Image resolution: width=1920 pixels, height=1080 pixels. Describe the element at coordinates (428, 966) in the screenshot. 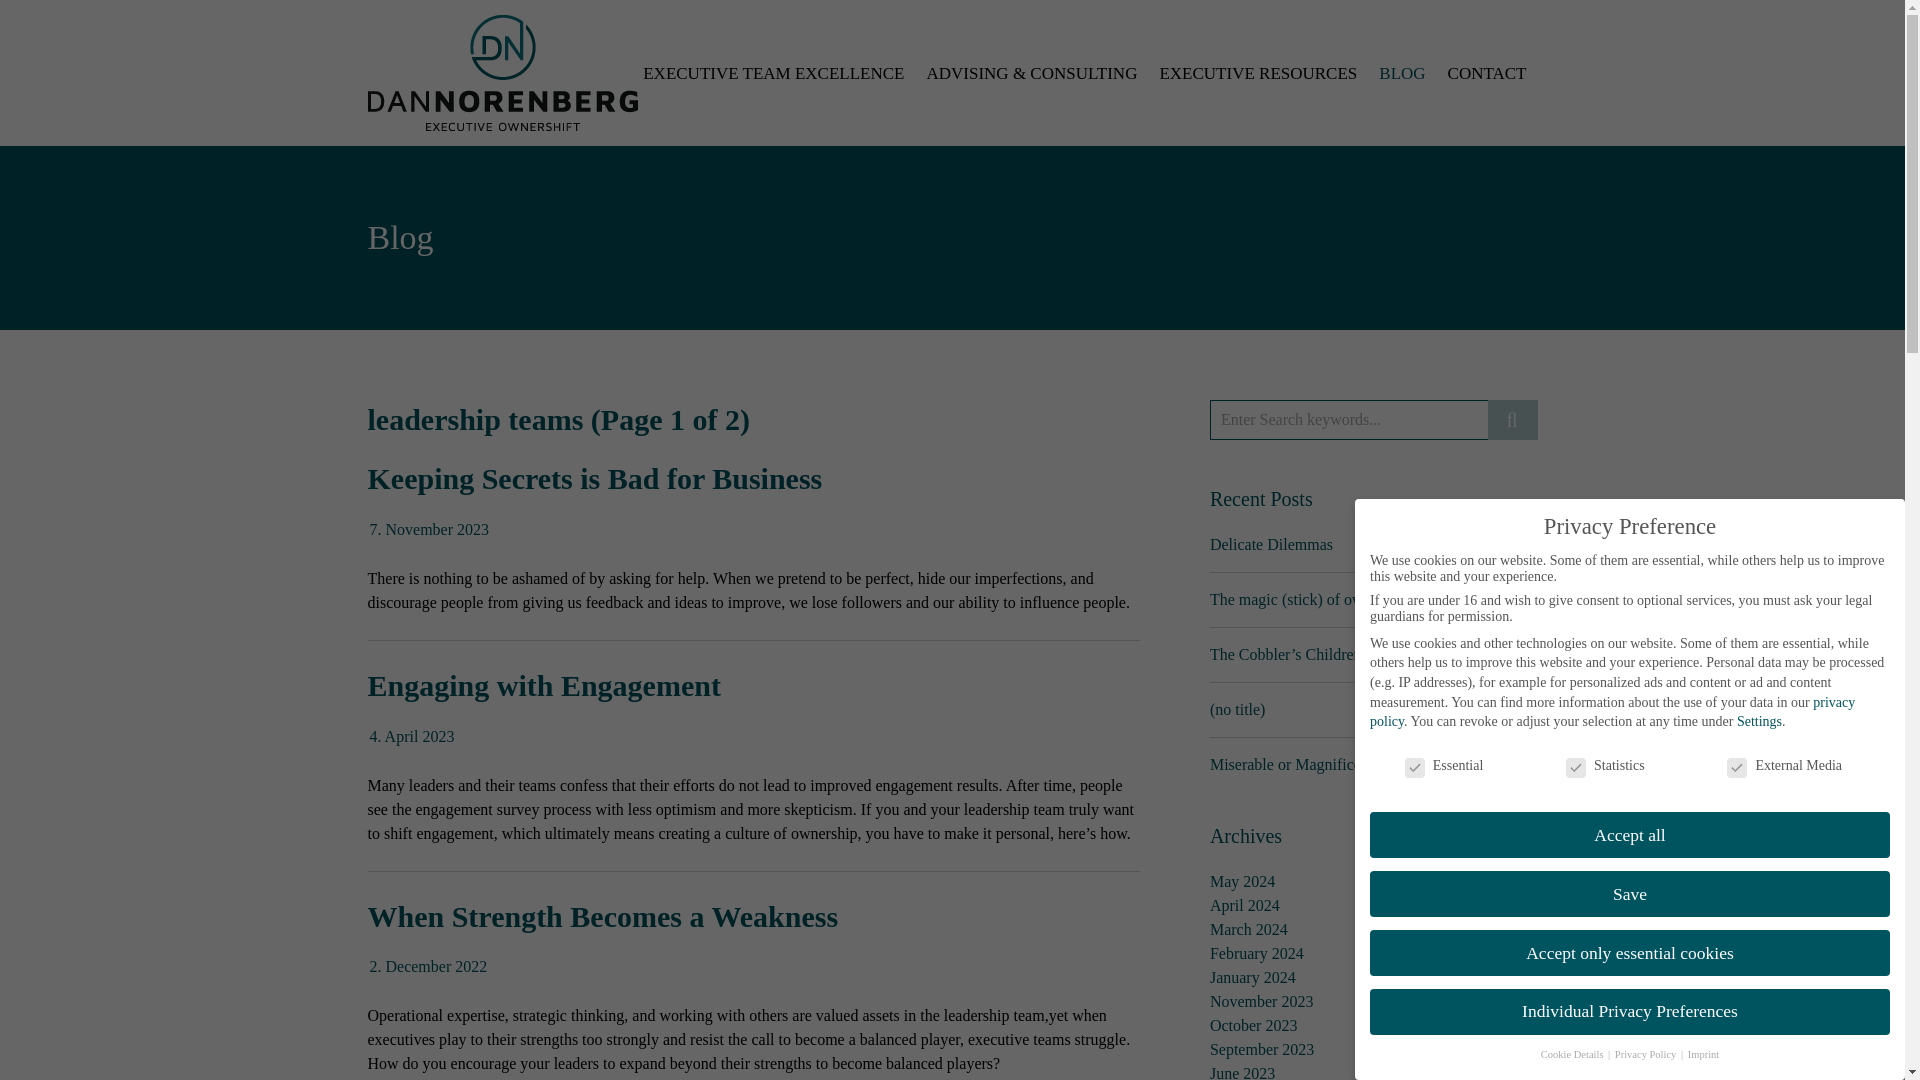

I see `2. December 2022` at that location.